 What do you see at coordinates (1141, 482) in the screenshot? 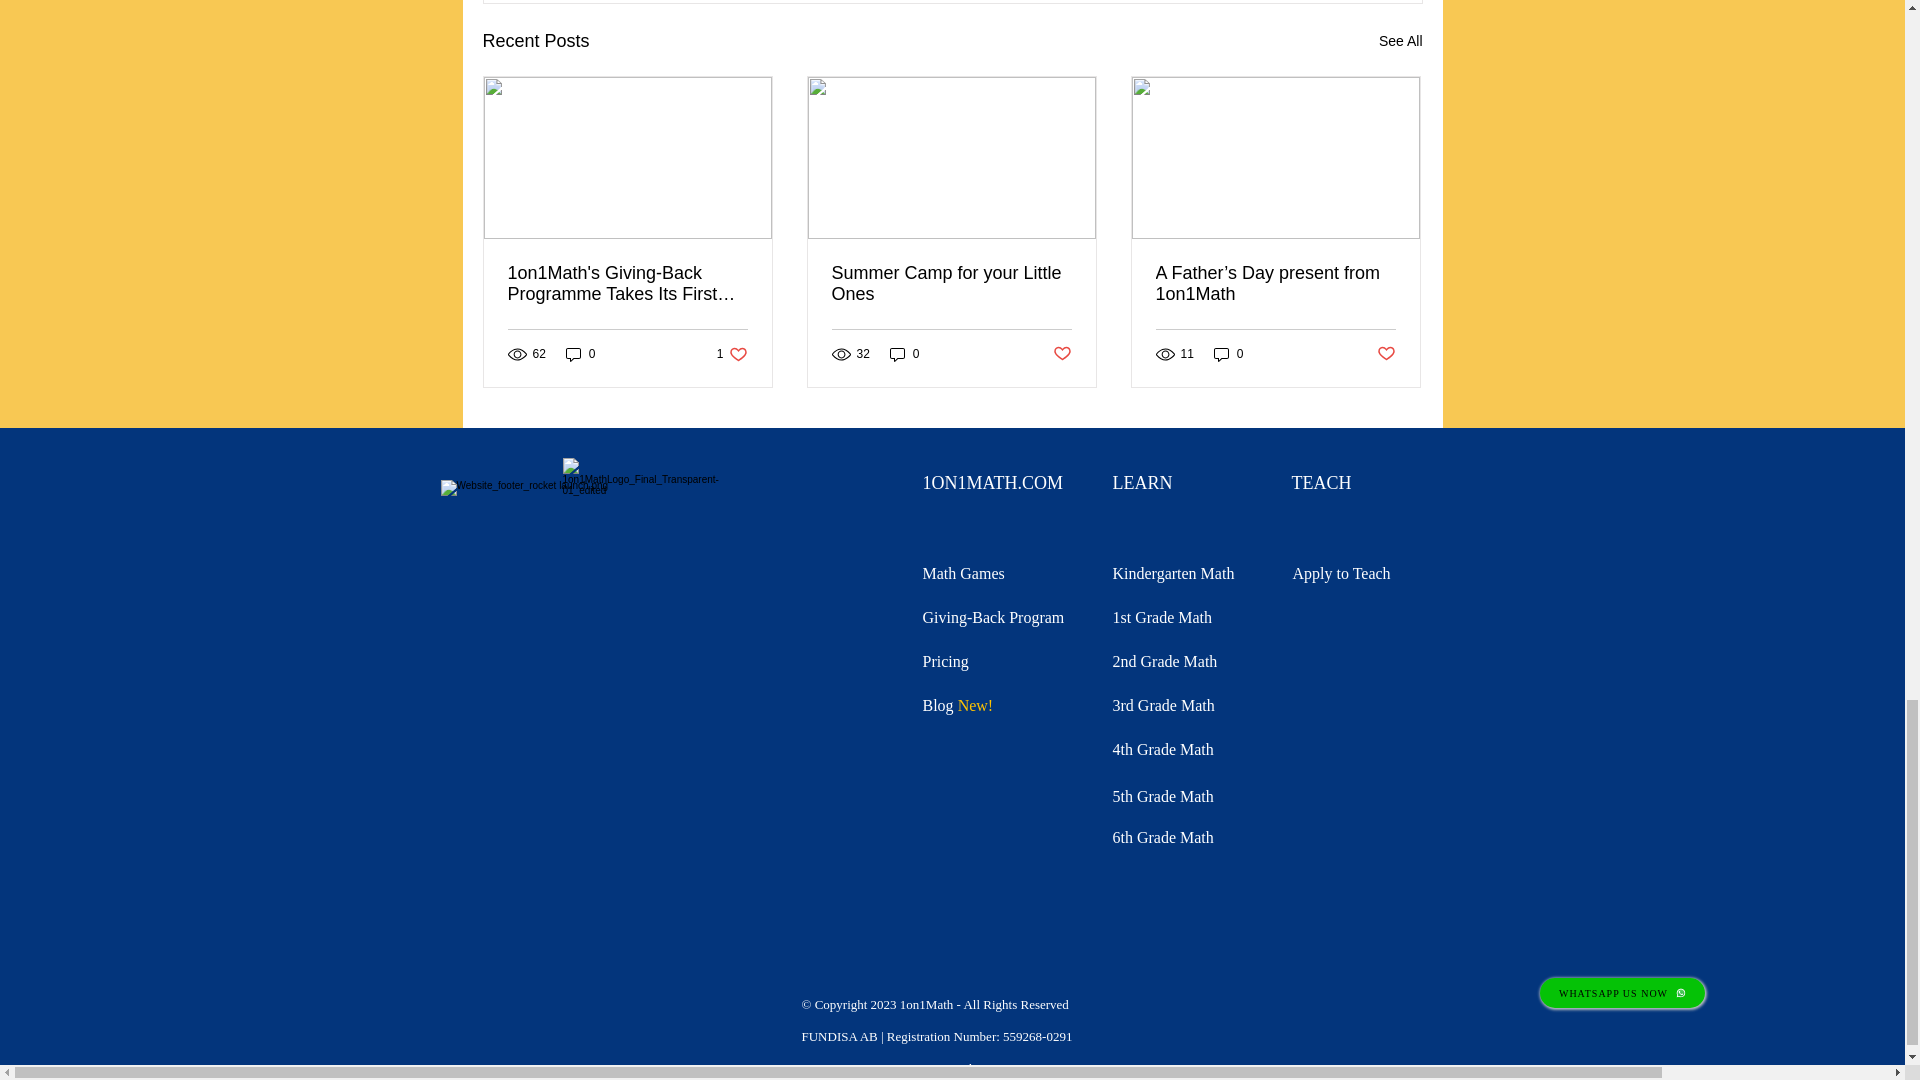
I see `LEARN` at bounding box center [1141, 482].